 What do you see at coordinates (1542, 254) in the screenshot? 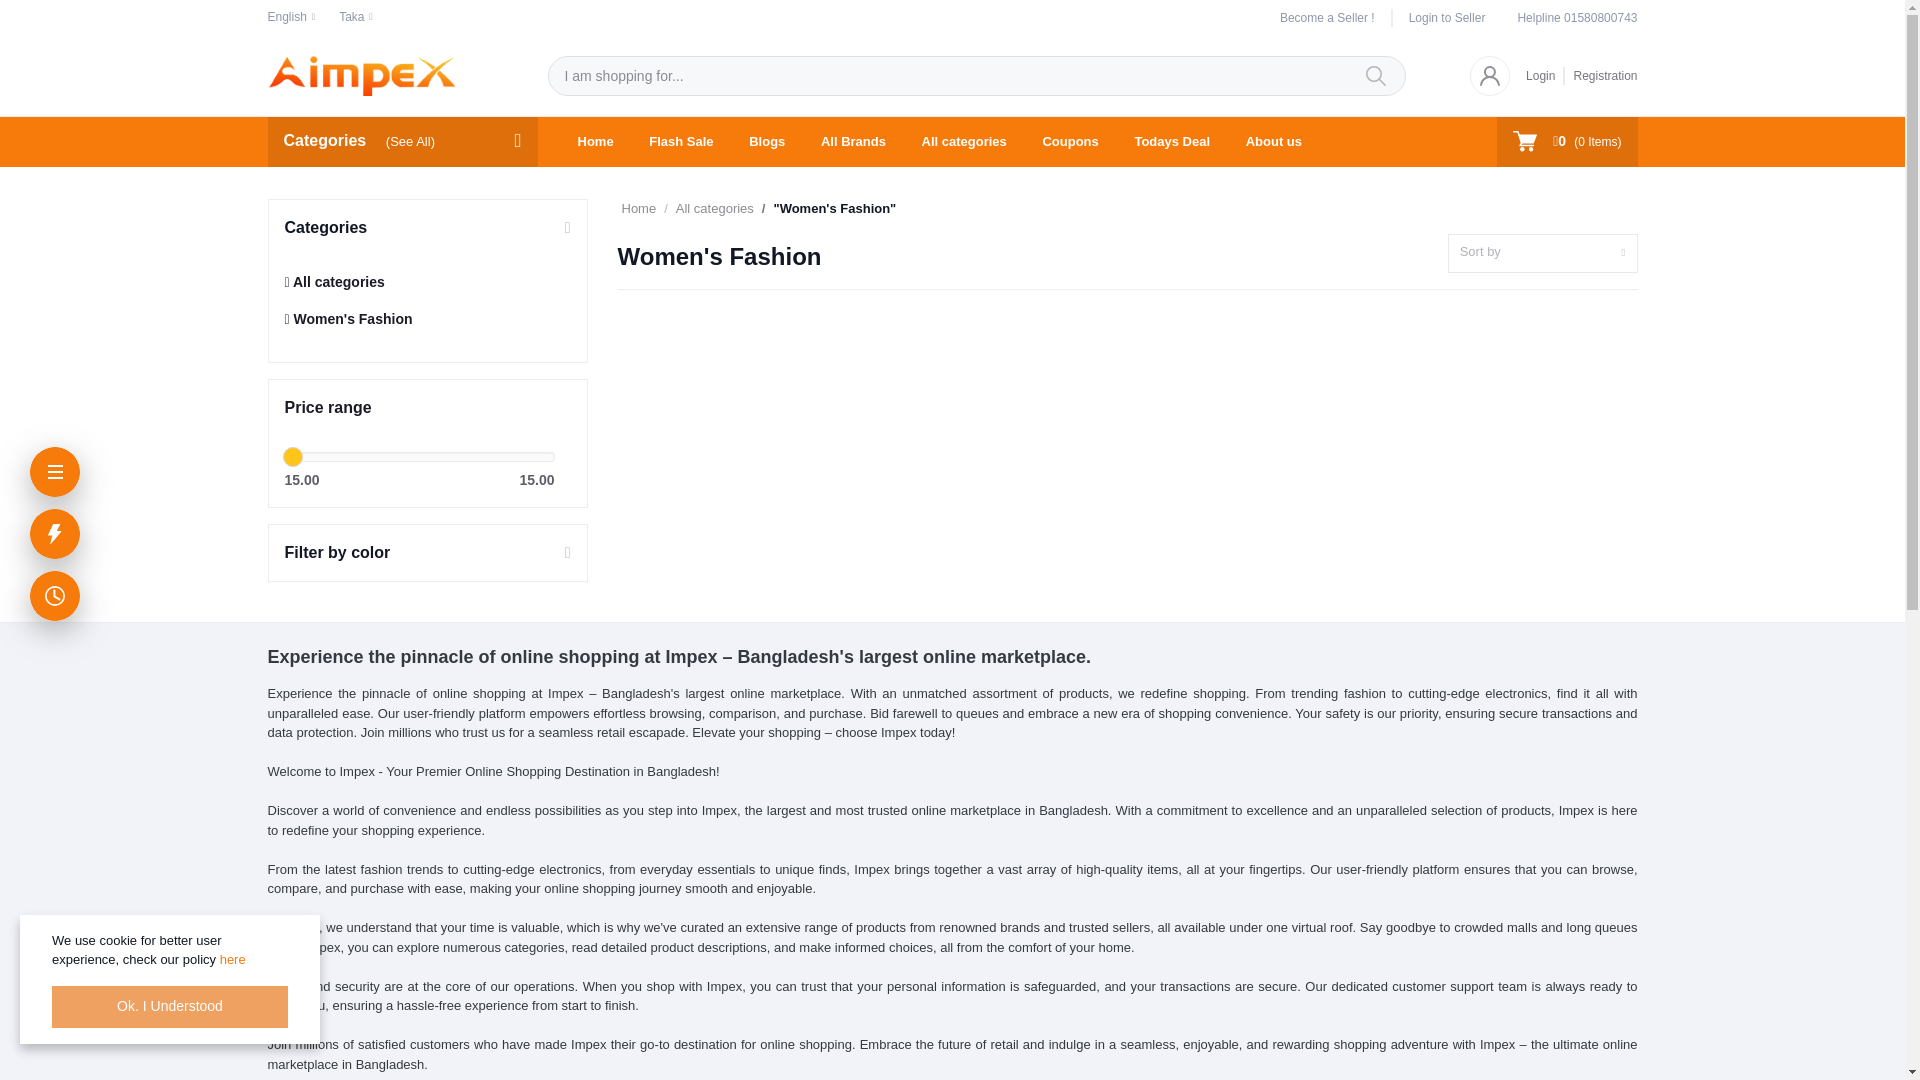
I see `Sort by` at bounding box center [1542, 254].